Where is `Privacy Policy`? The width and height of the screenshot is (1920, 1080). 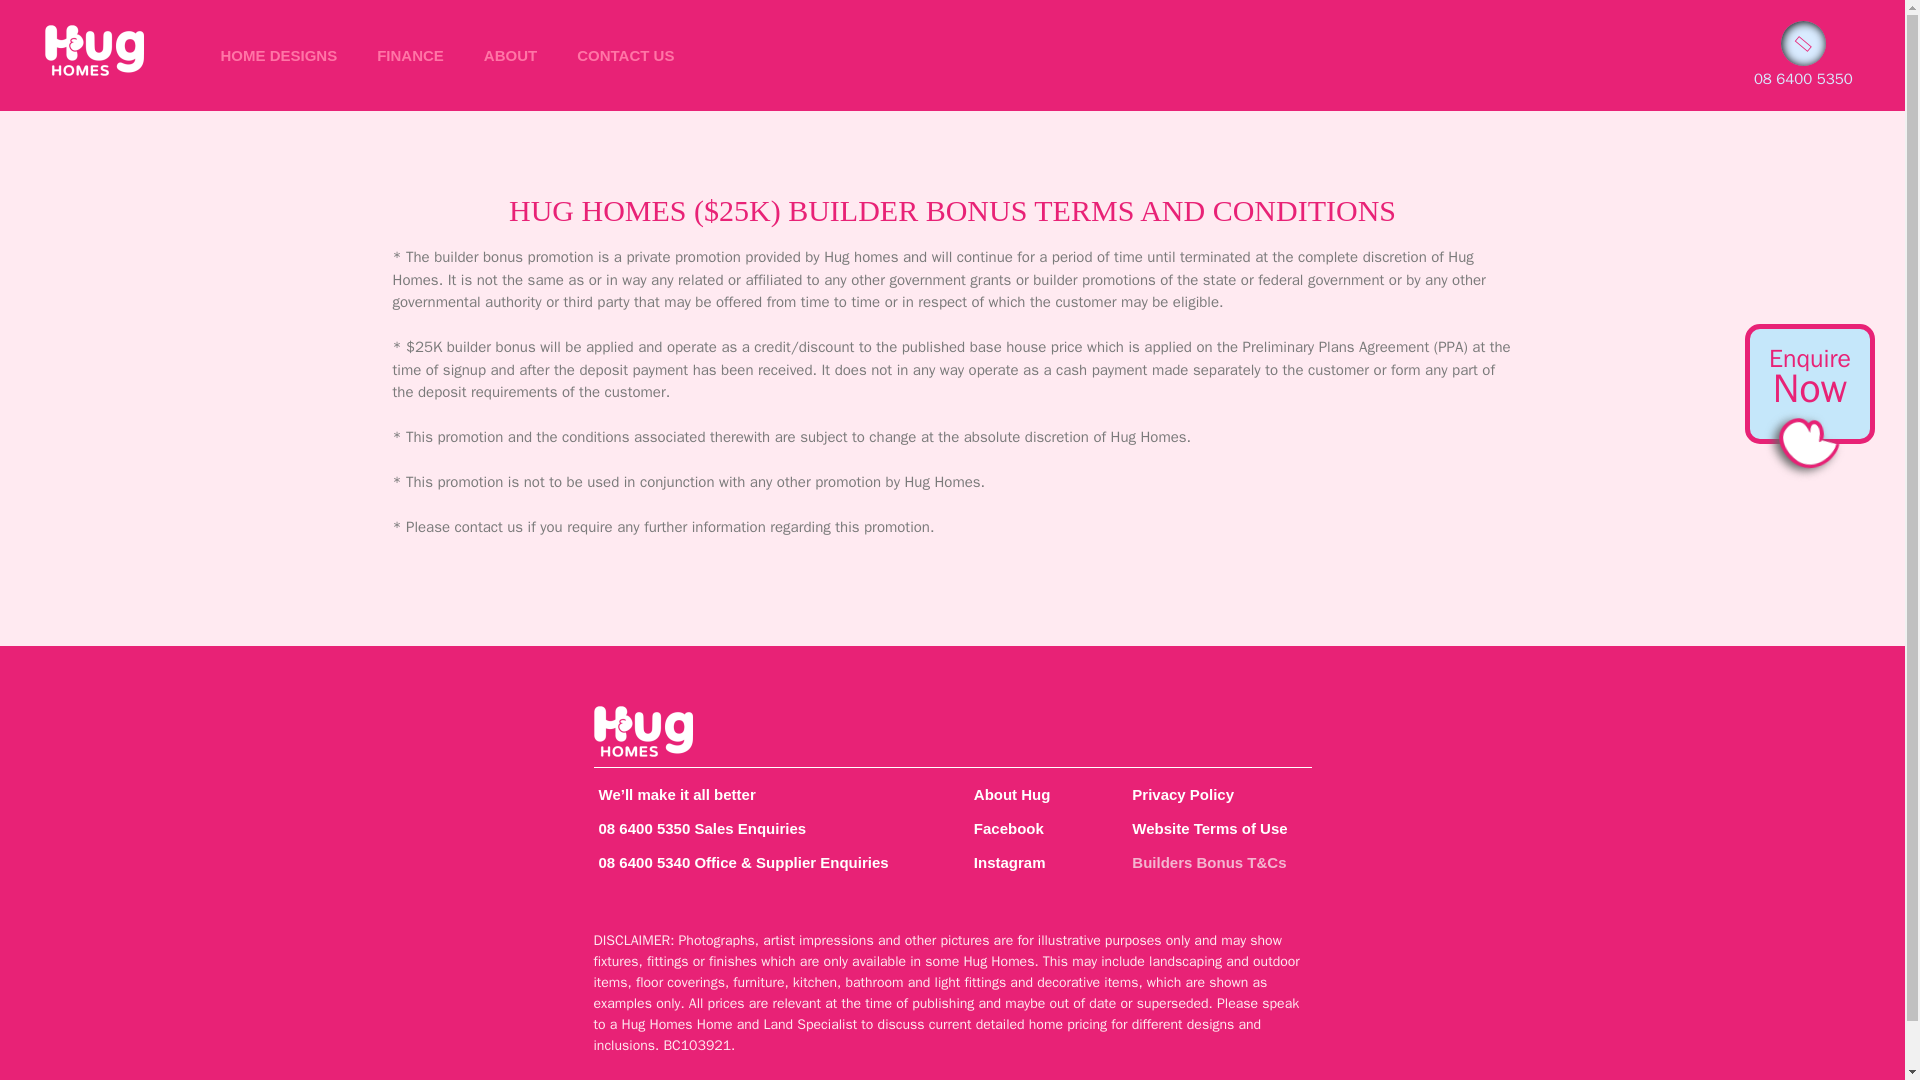
Privacy Policy is located at coordinates (1216, 794).